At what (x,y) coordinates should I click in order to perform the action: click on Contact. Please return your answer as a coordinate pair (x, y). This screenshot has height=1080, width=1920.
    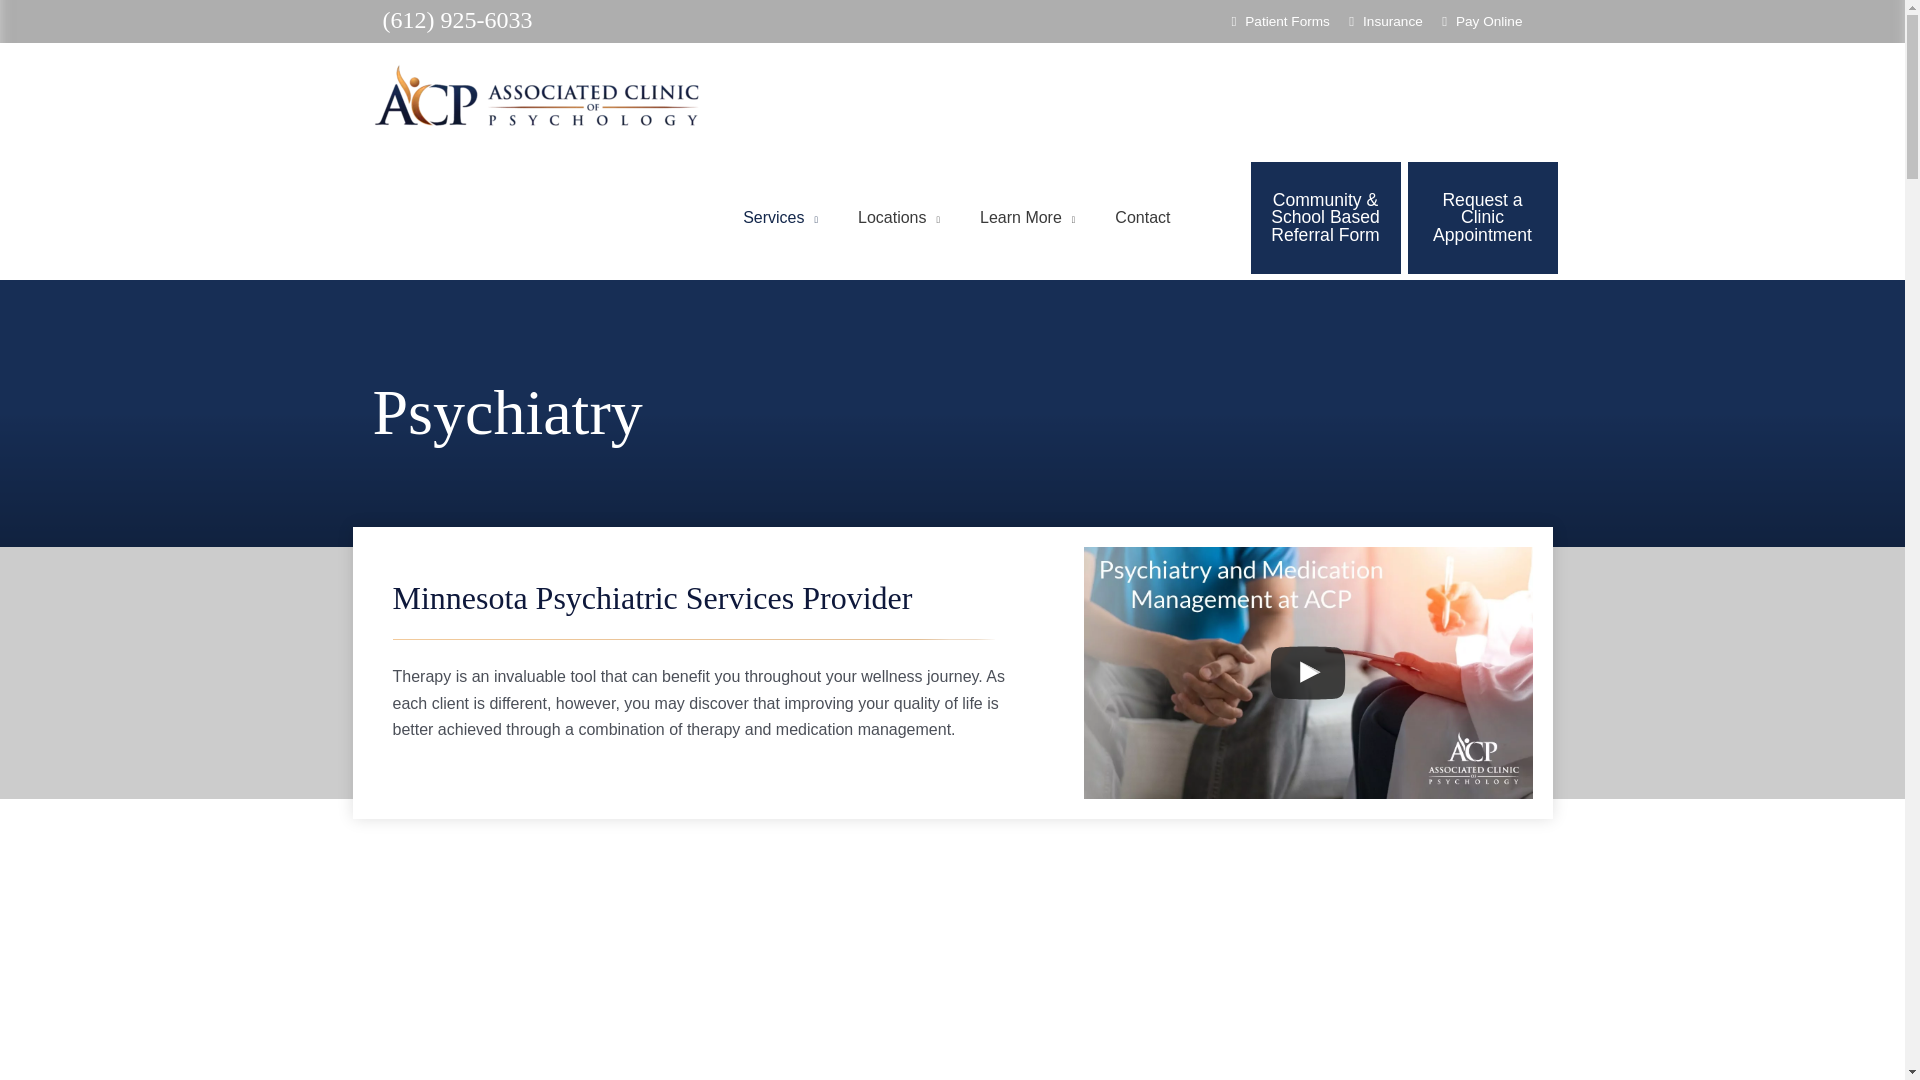
    Looking at the image, I should click on (1142, 217).